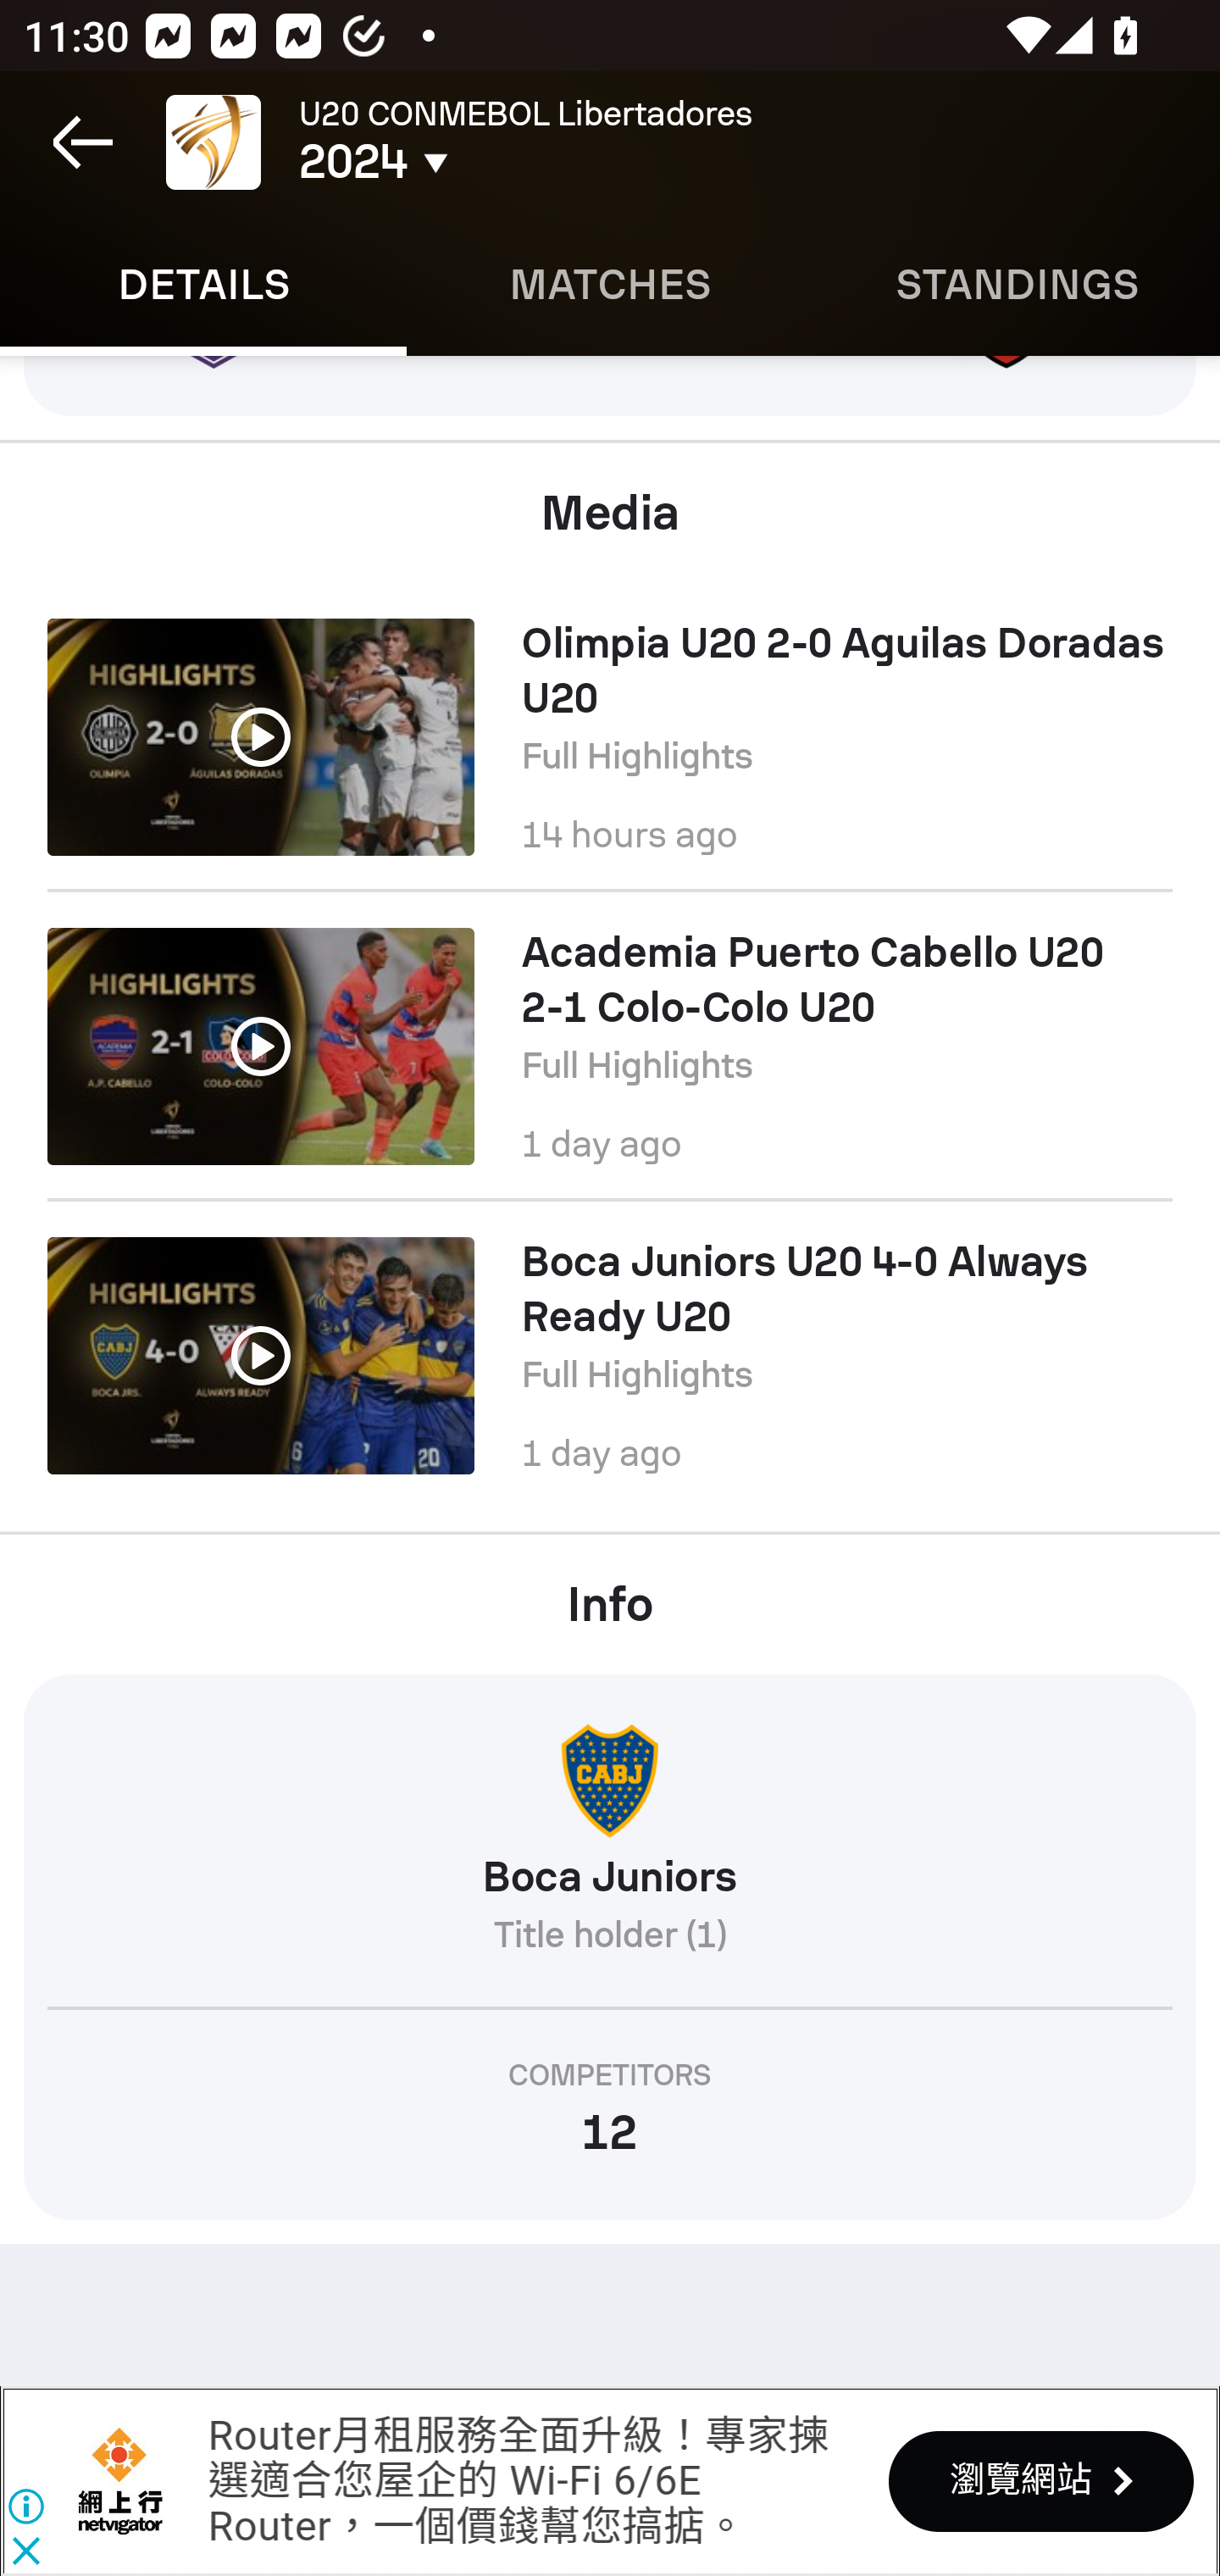  What do you see at coordinates (83, 142) in the screenshot?
I see `Navigate up` at bounding box center [83, 142].